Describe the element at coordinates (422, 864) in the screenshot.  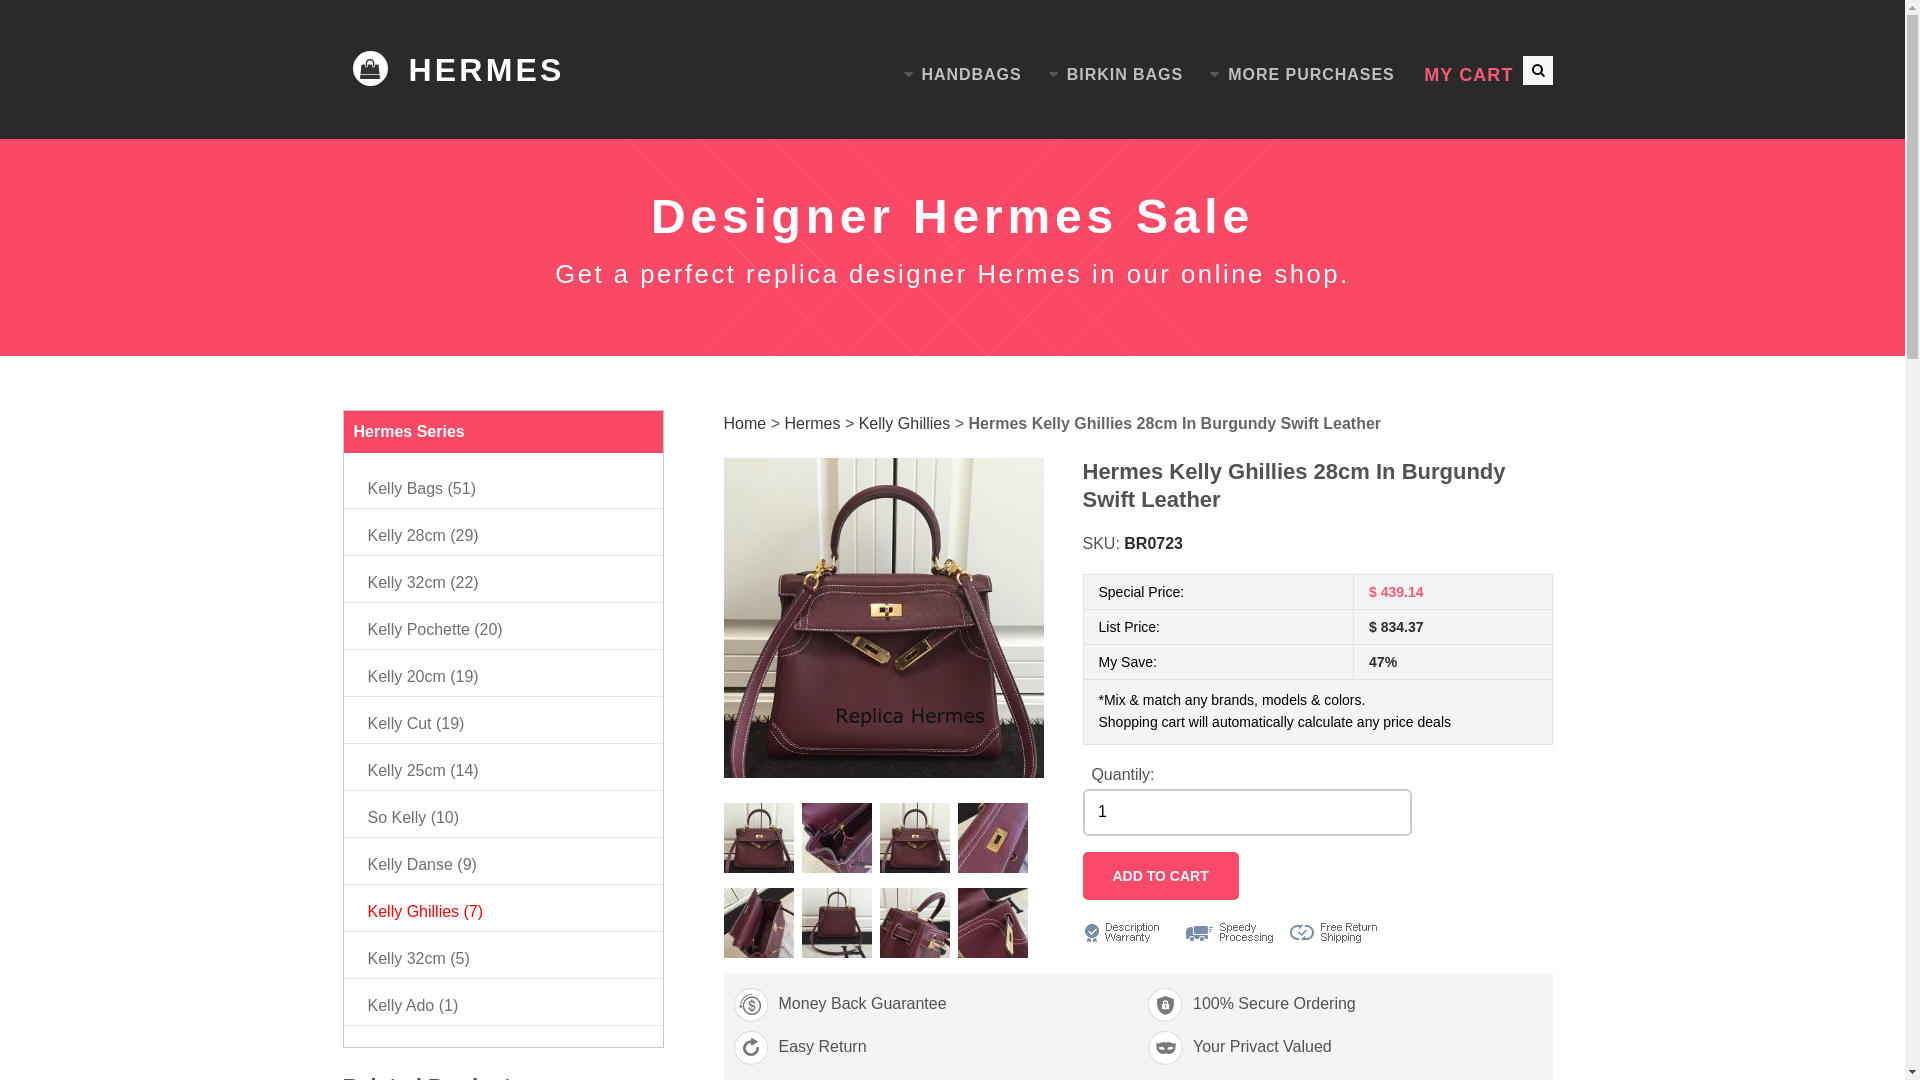
I see `Kelly Danse (9)` at that location.